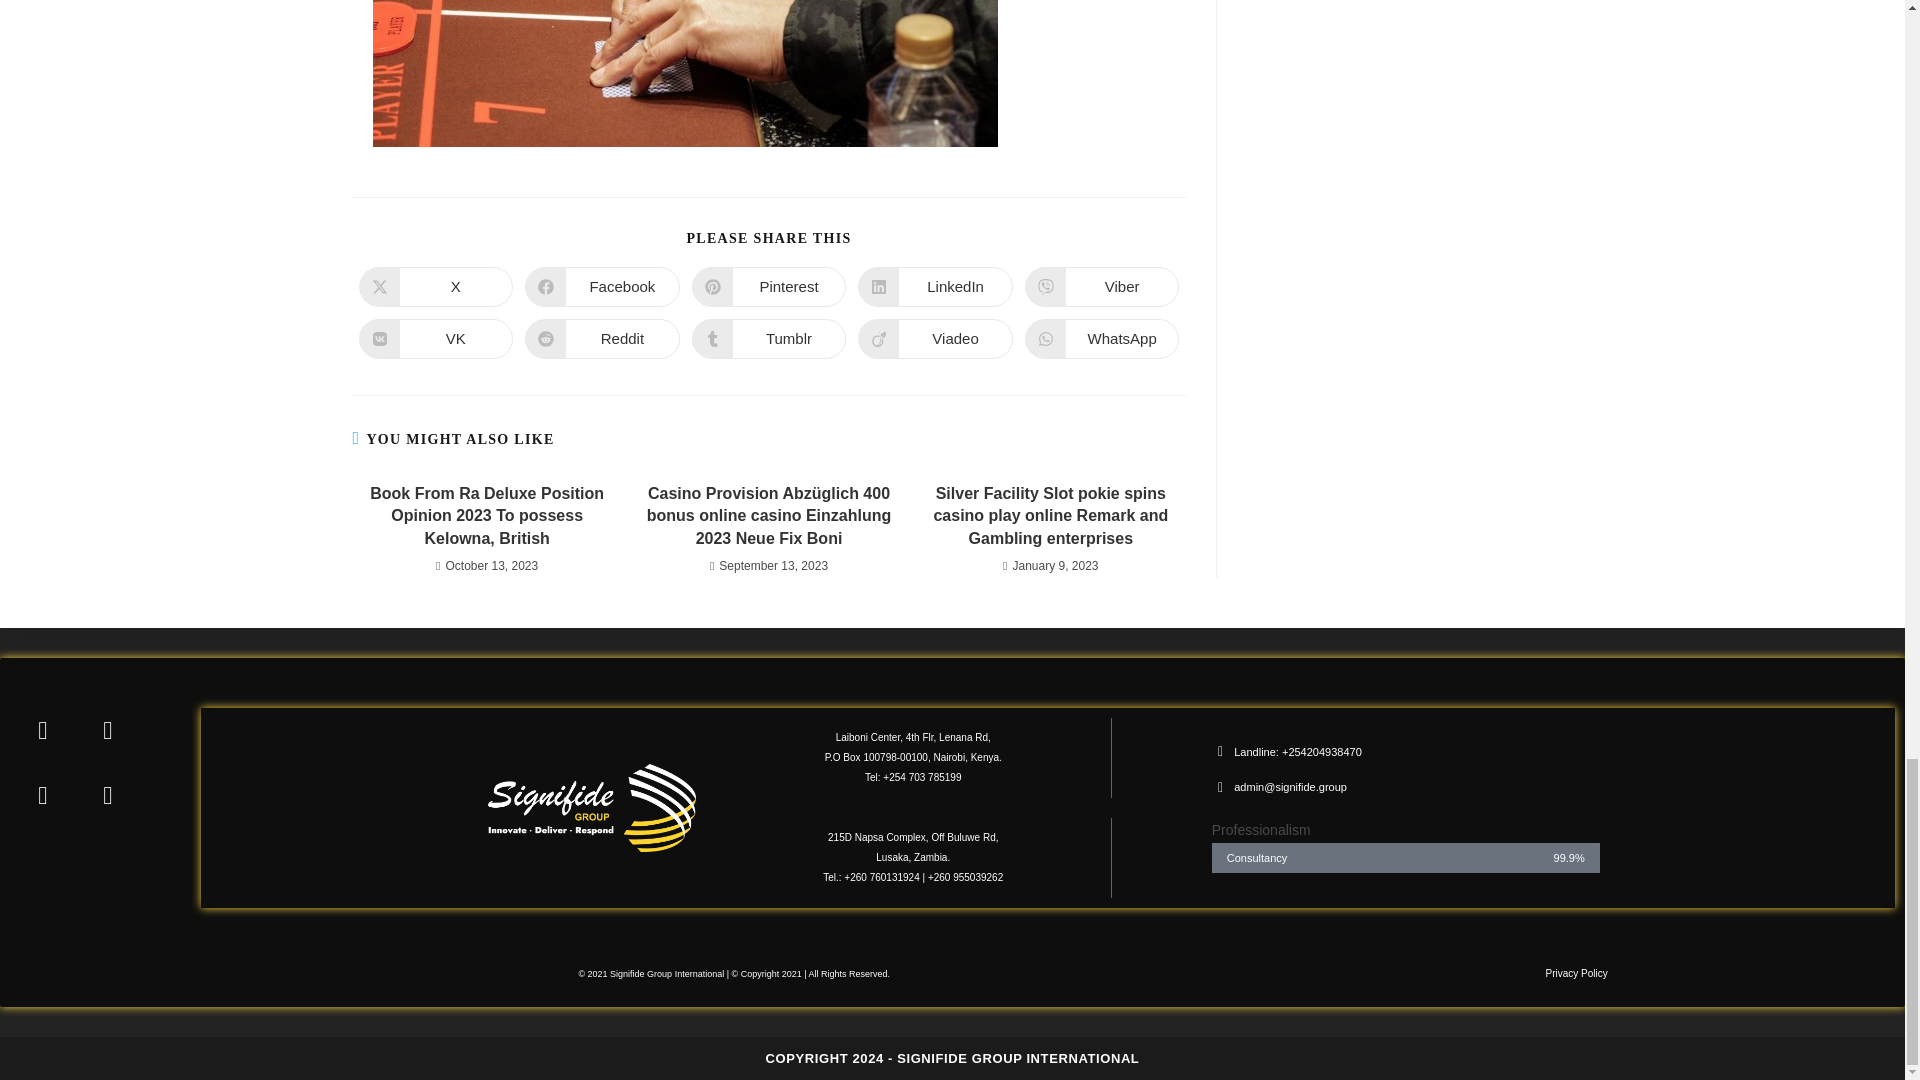  I want to click on Tumblr, so click(768, 338).